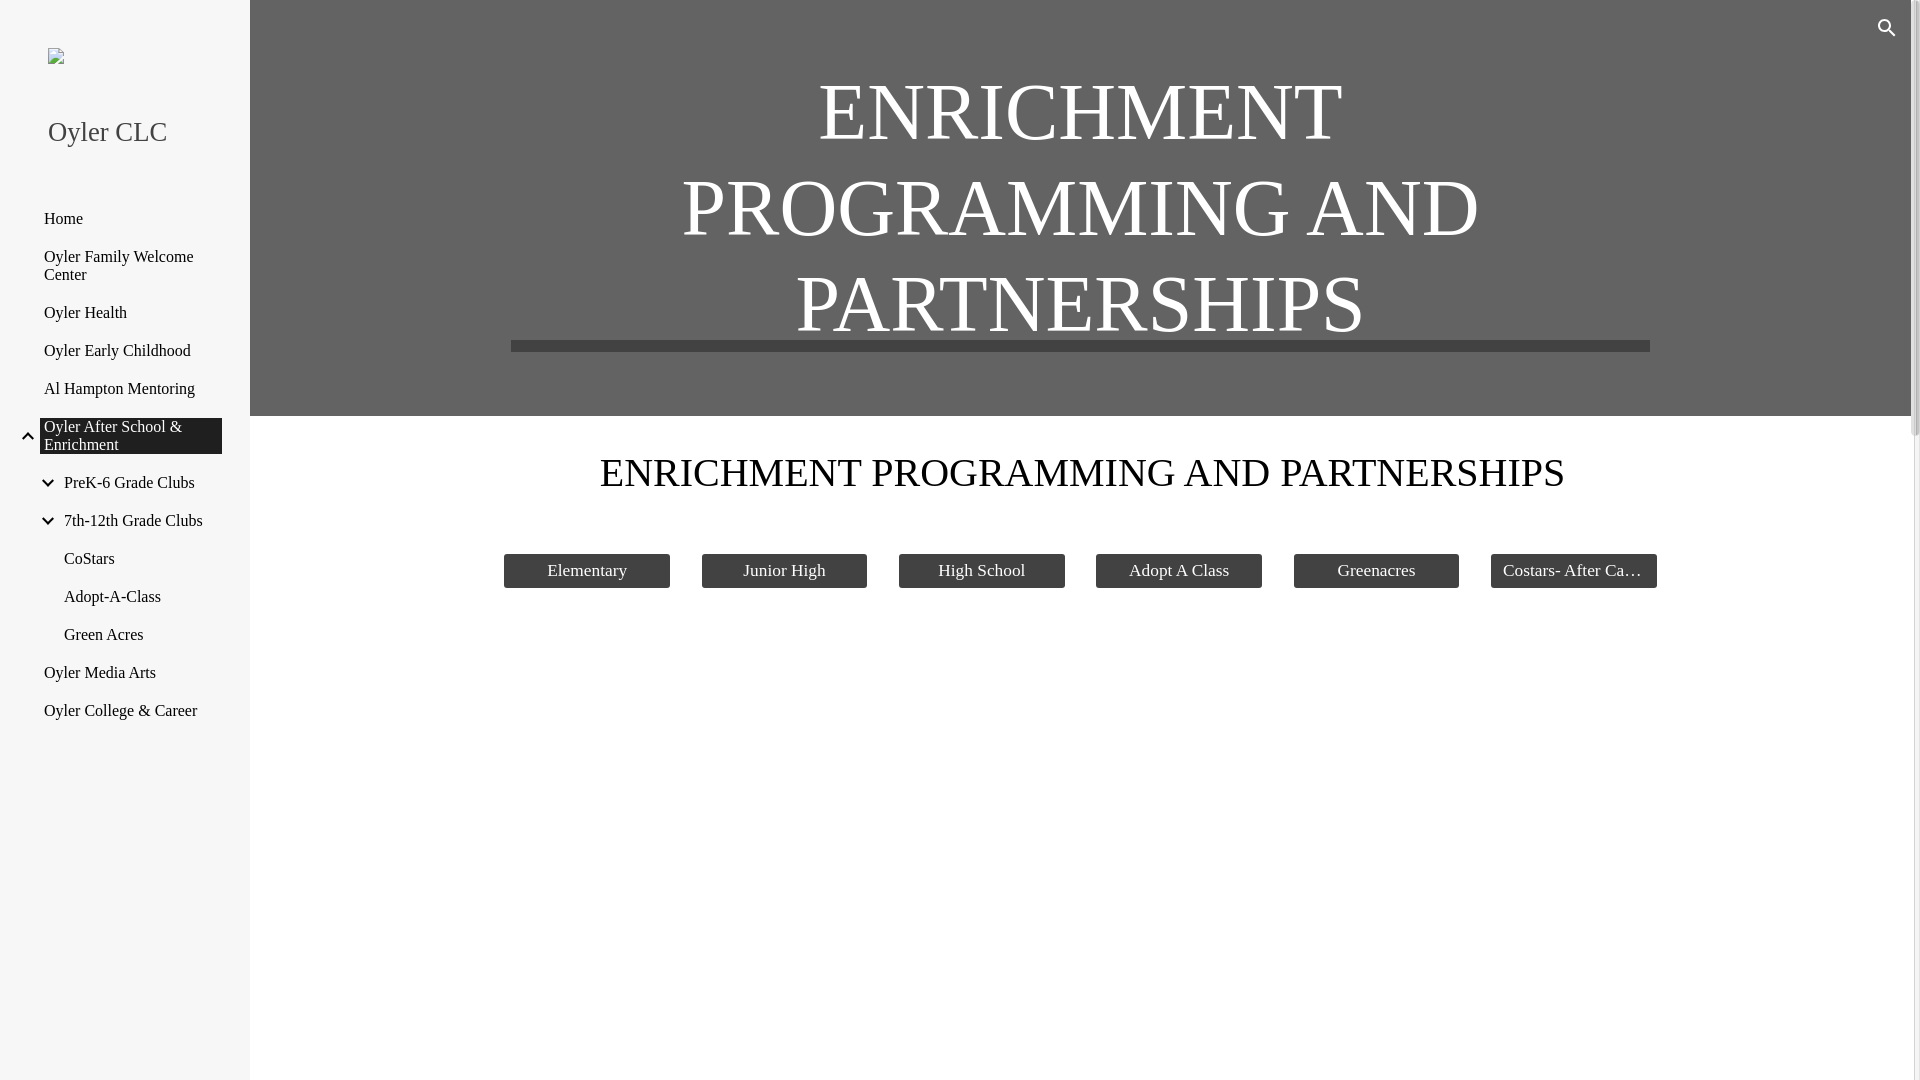  I want to click on Greenacres, so click(1376, 572).